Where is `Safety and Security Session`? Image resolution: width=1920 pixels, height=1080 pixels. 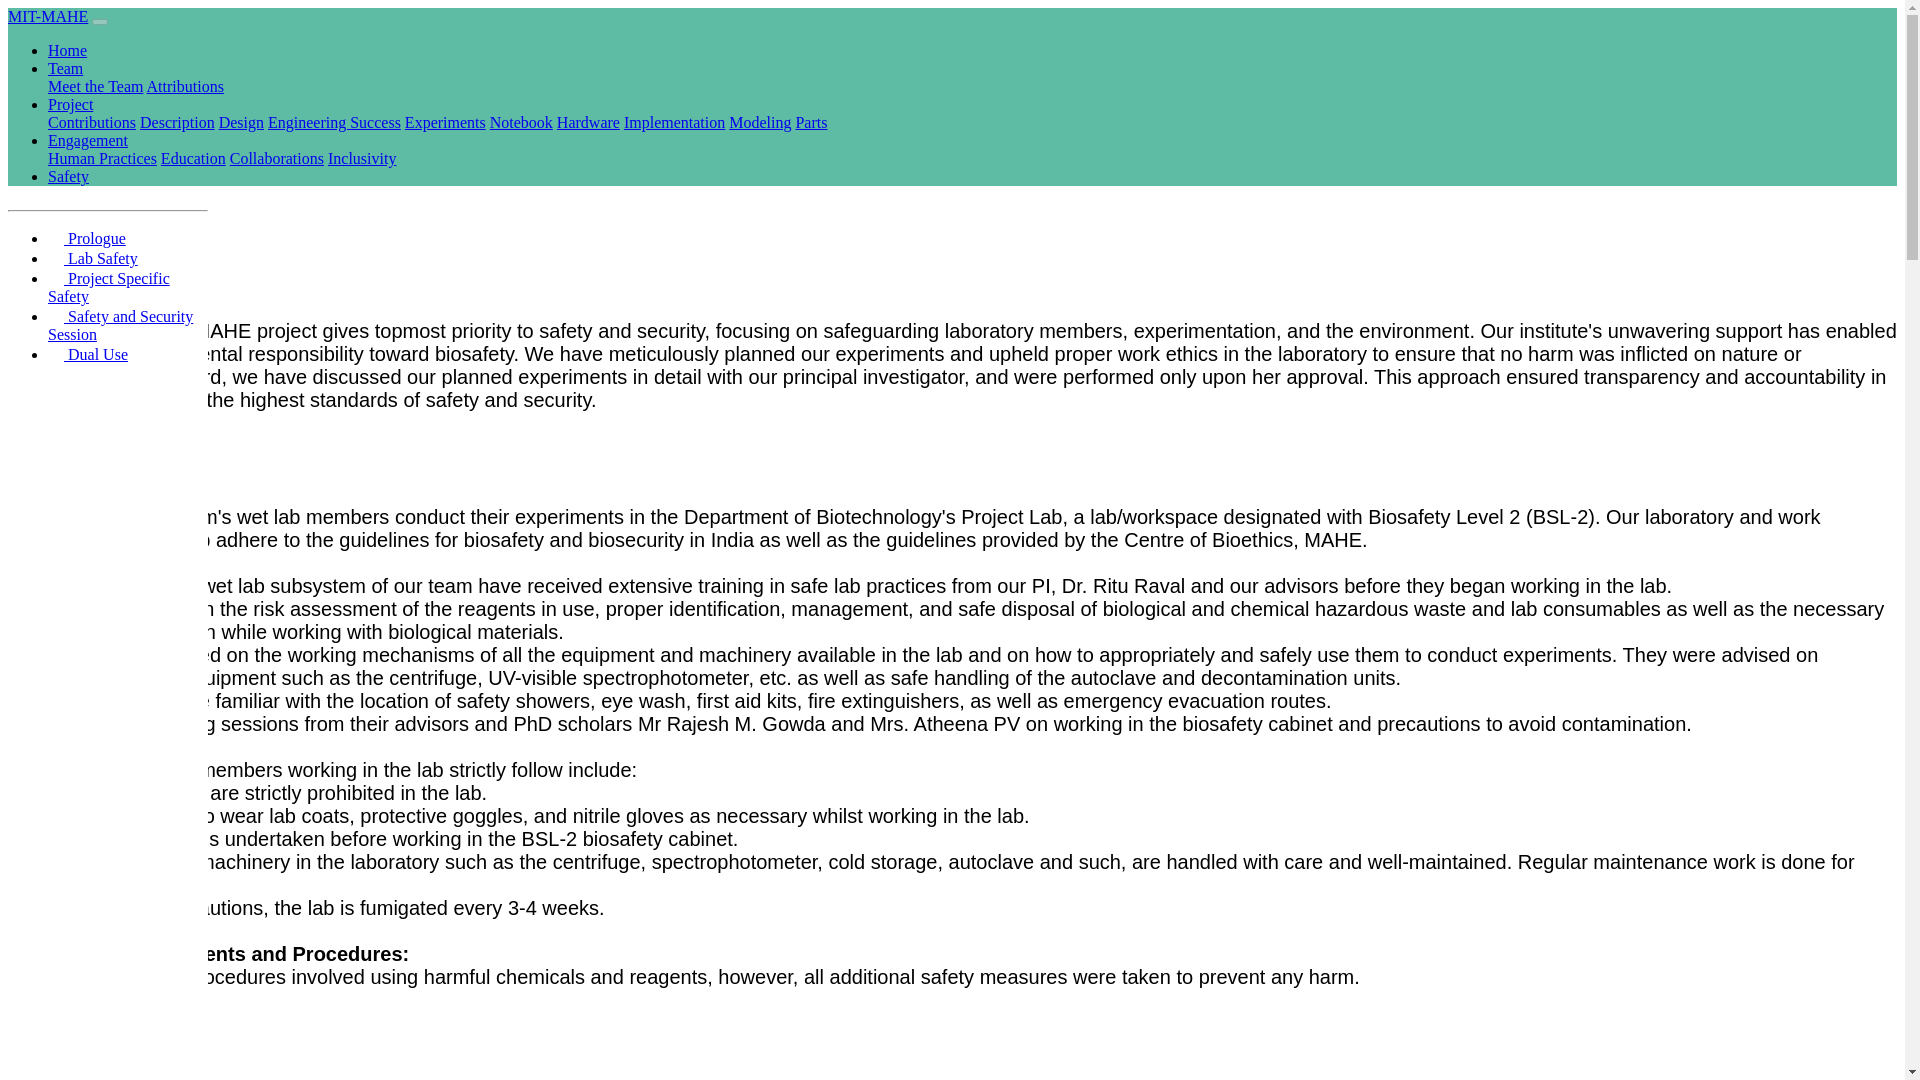
Safety and Security Session is located at coordinates (119, 232).